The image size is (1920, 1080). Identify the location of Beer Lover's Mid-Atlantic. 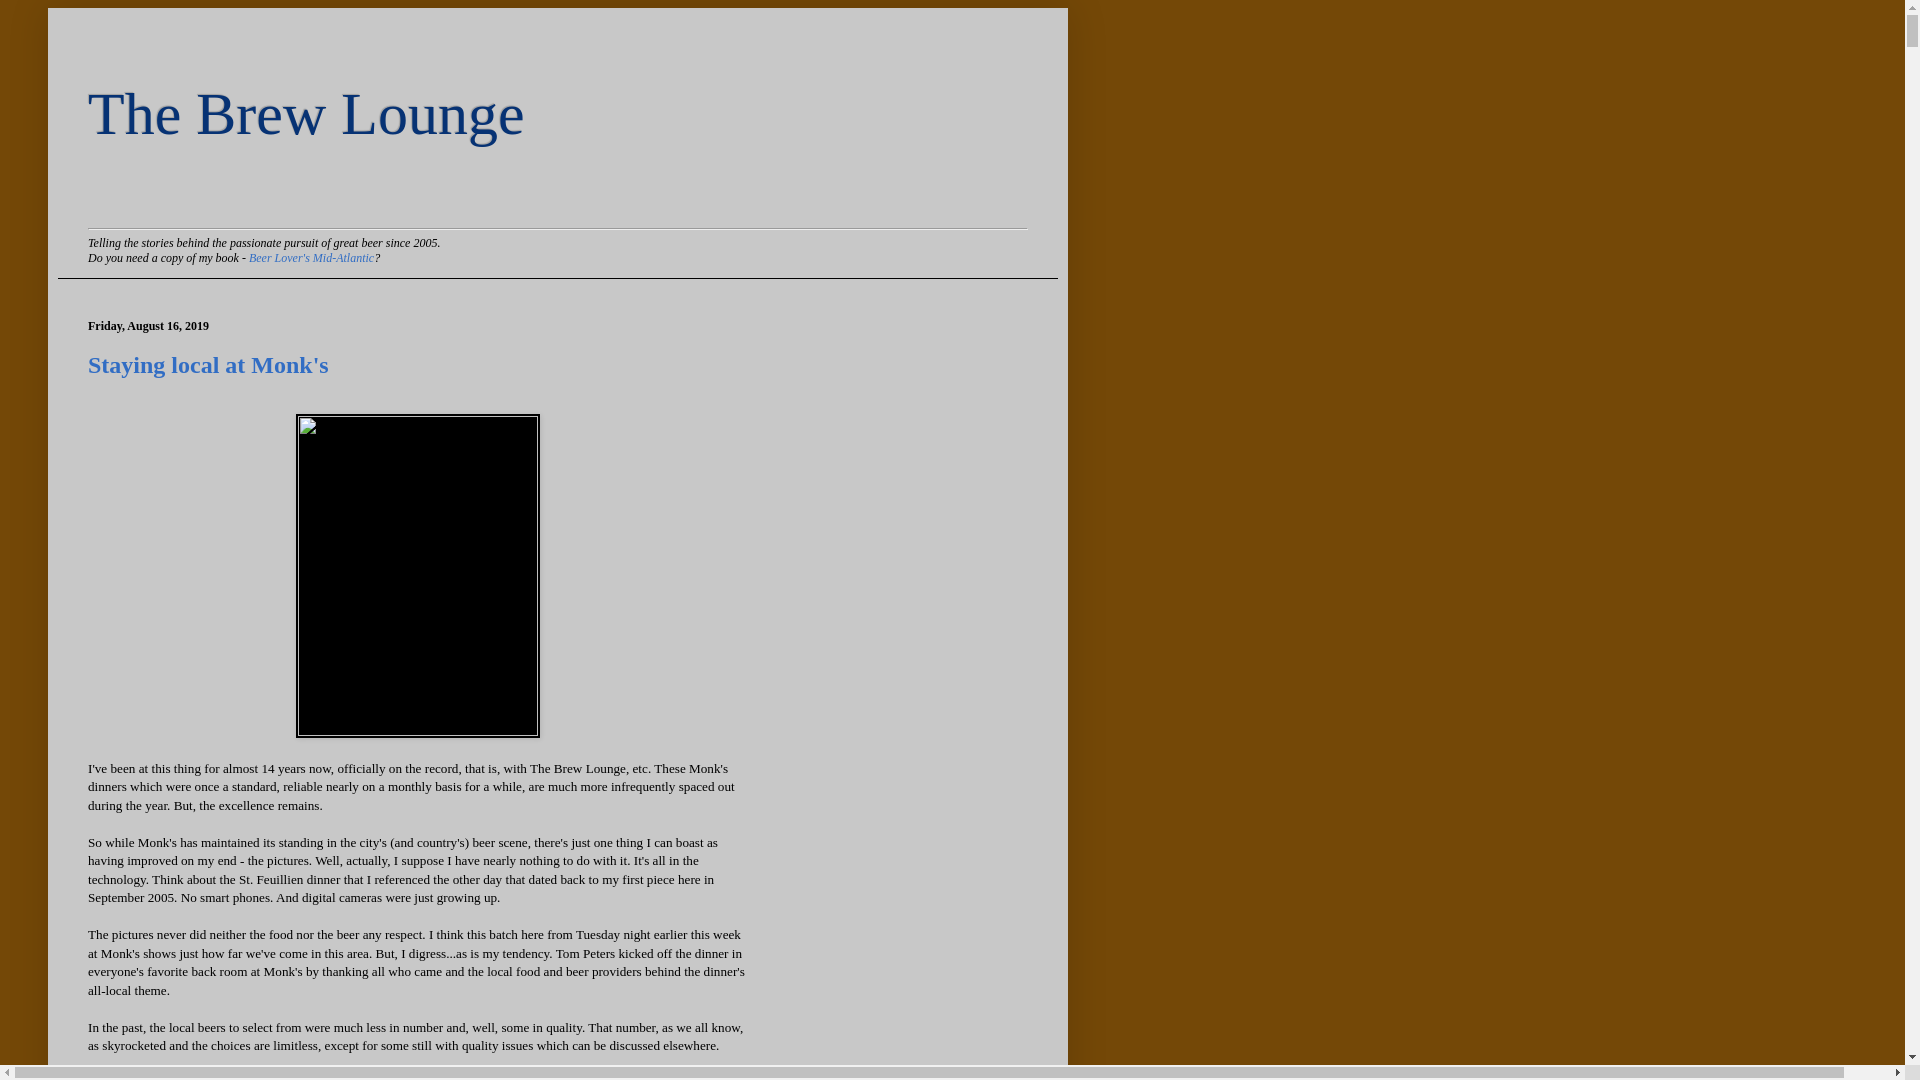
(312, 257).